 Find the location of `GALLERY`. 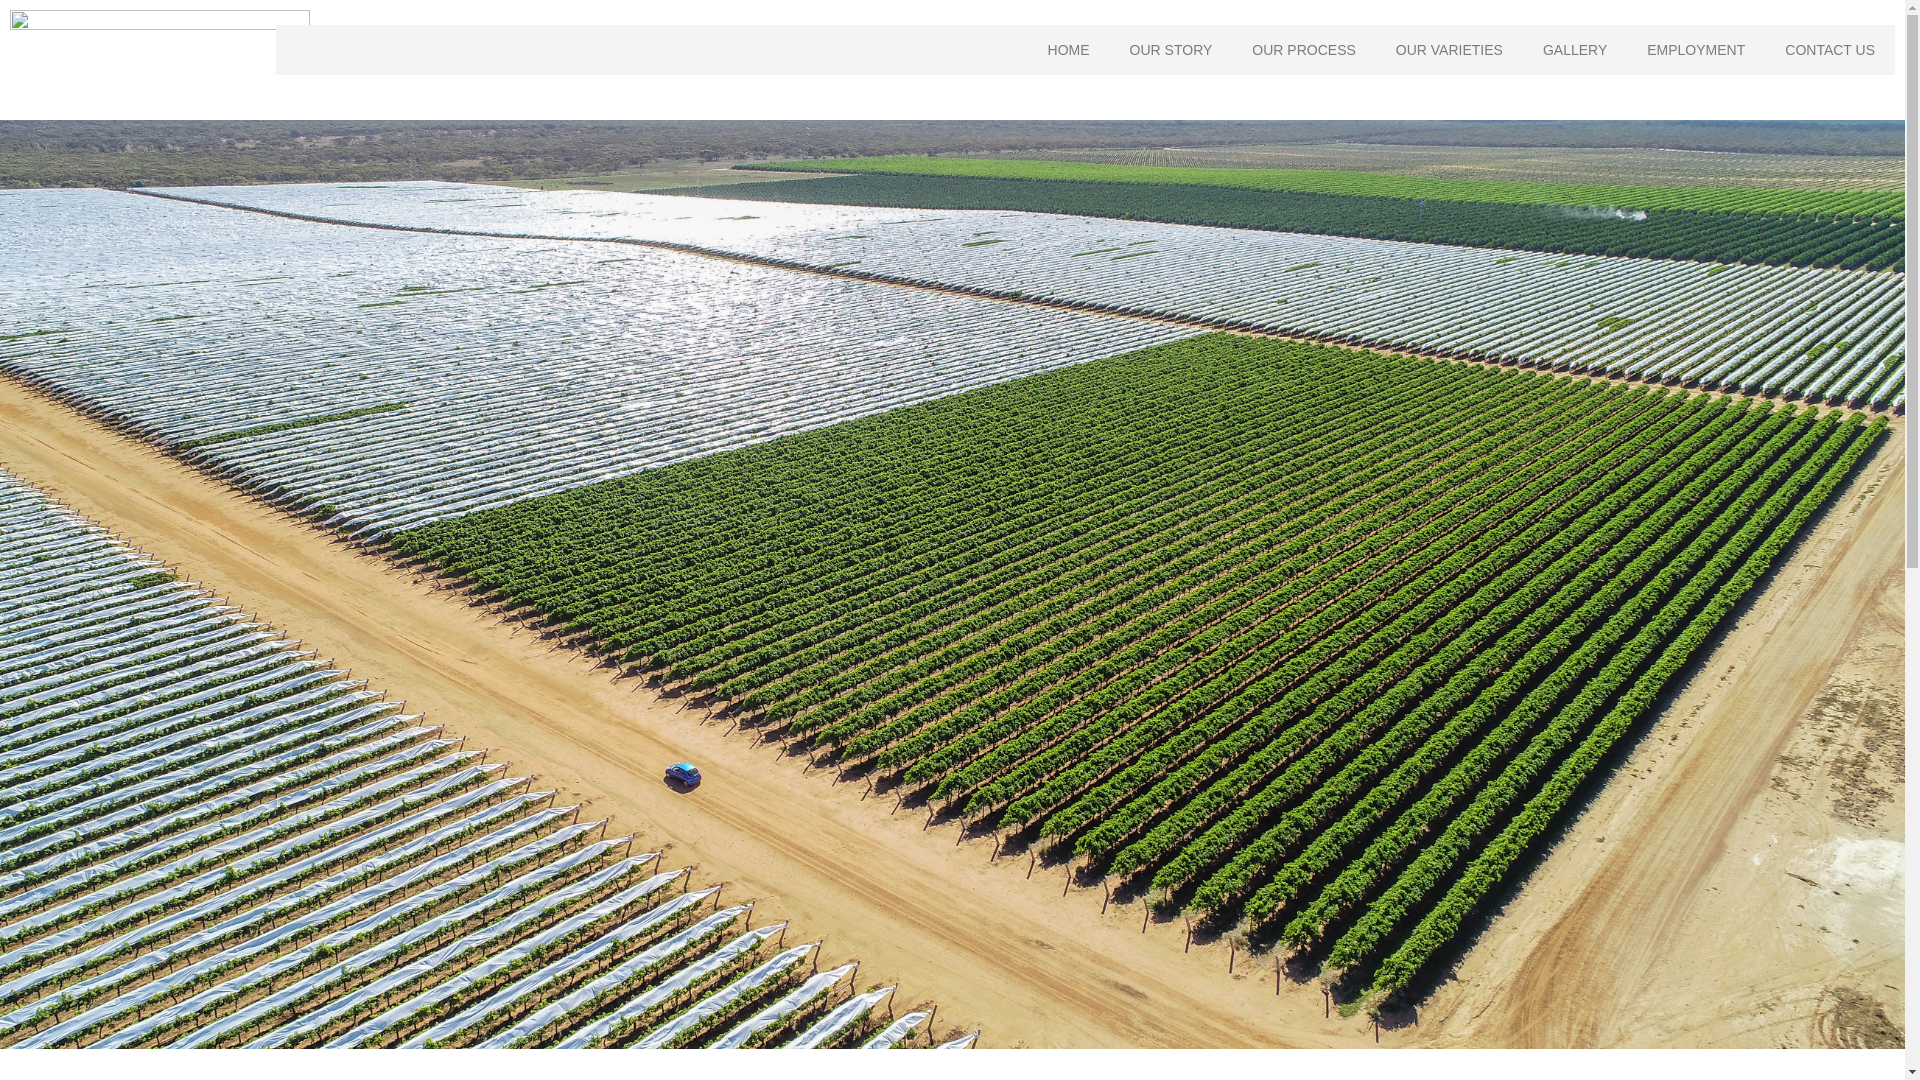

GALLERY is located at coordinates (1574, 49).